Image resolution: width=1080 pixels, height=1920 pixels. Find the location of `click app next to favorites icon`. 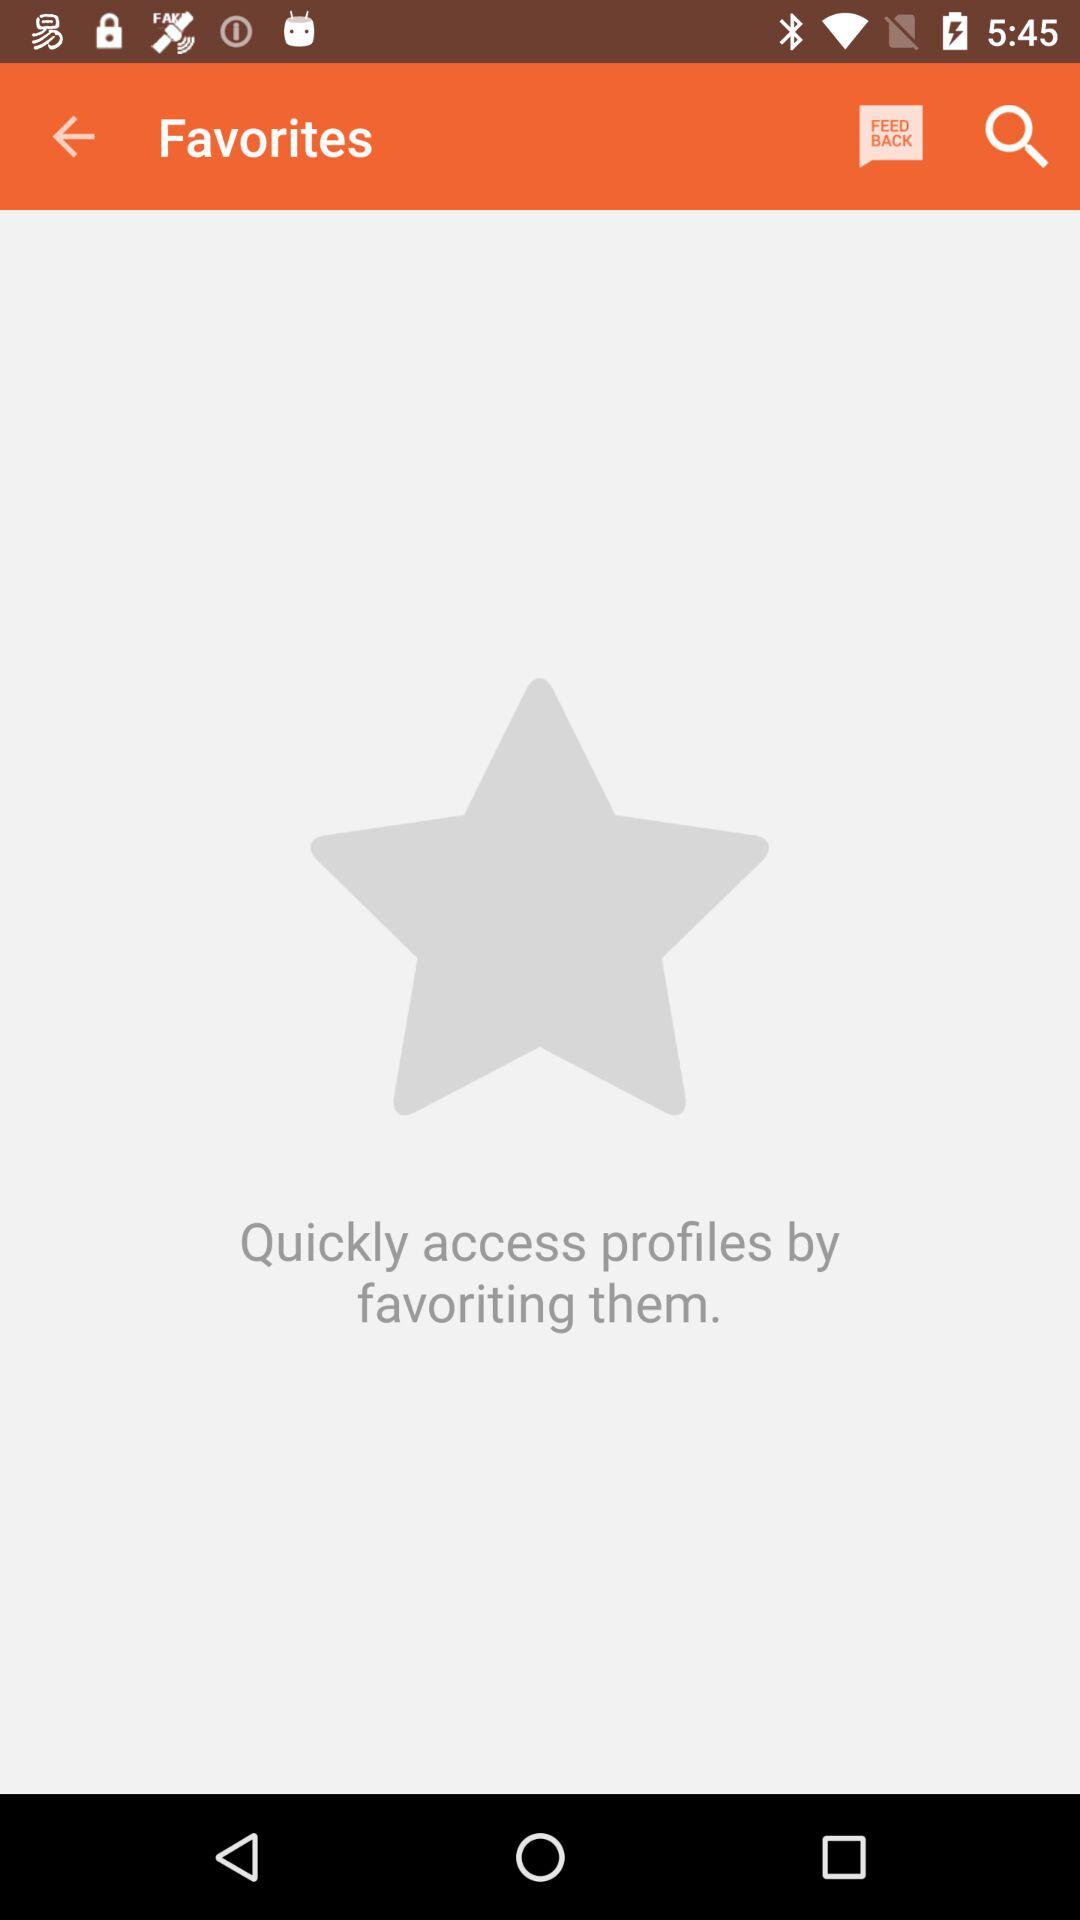

click app next to favorites icon is located at coordinates (73, 136).